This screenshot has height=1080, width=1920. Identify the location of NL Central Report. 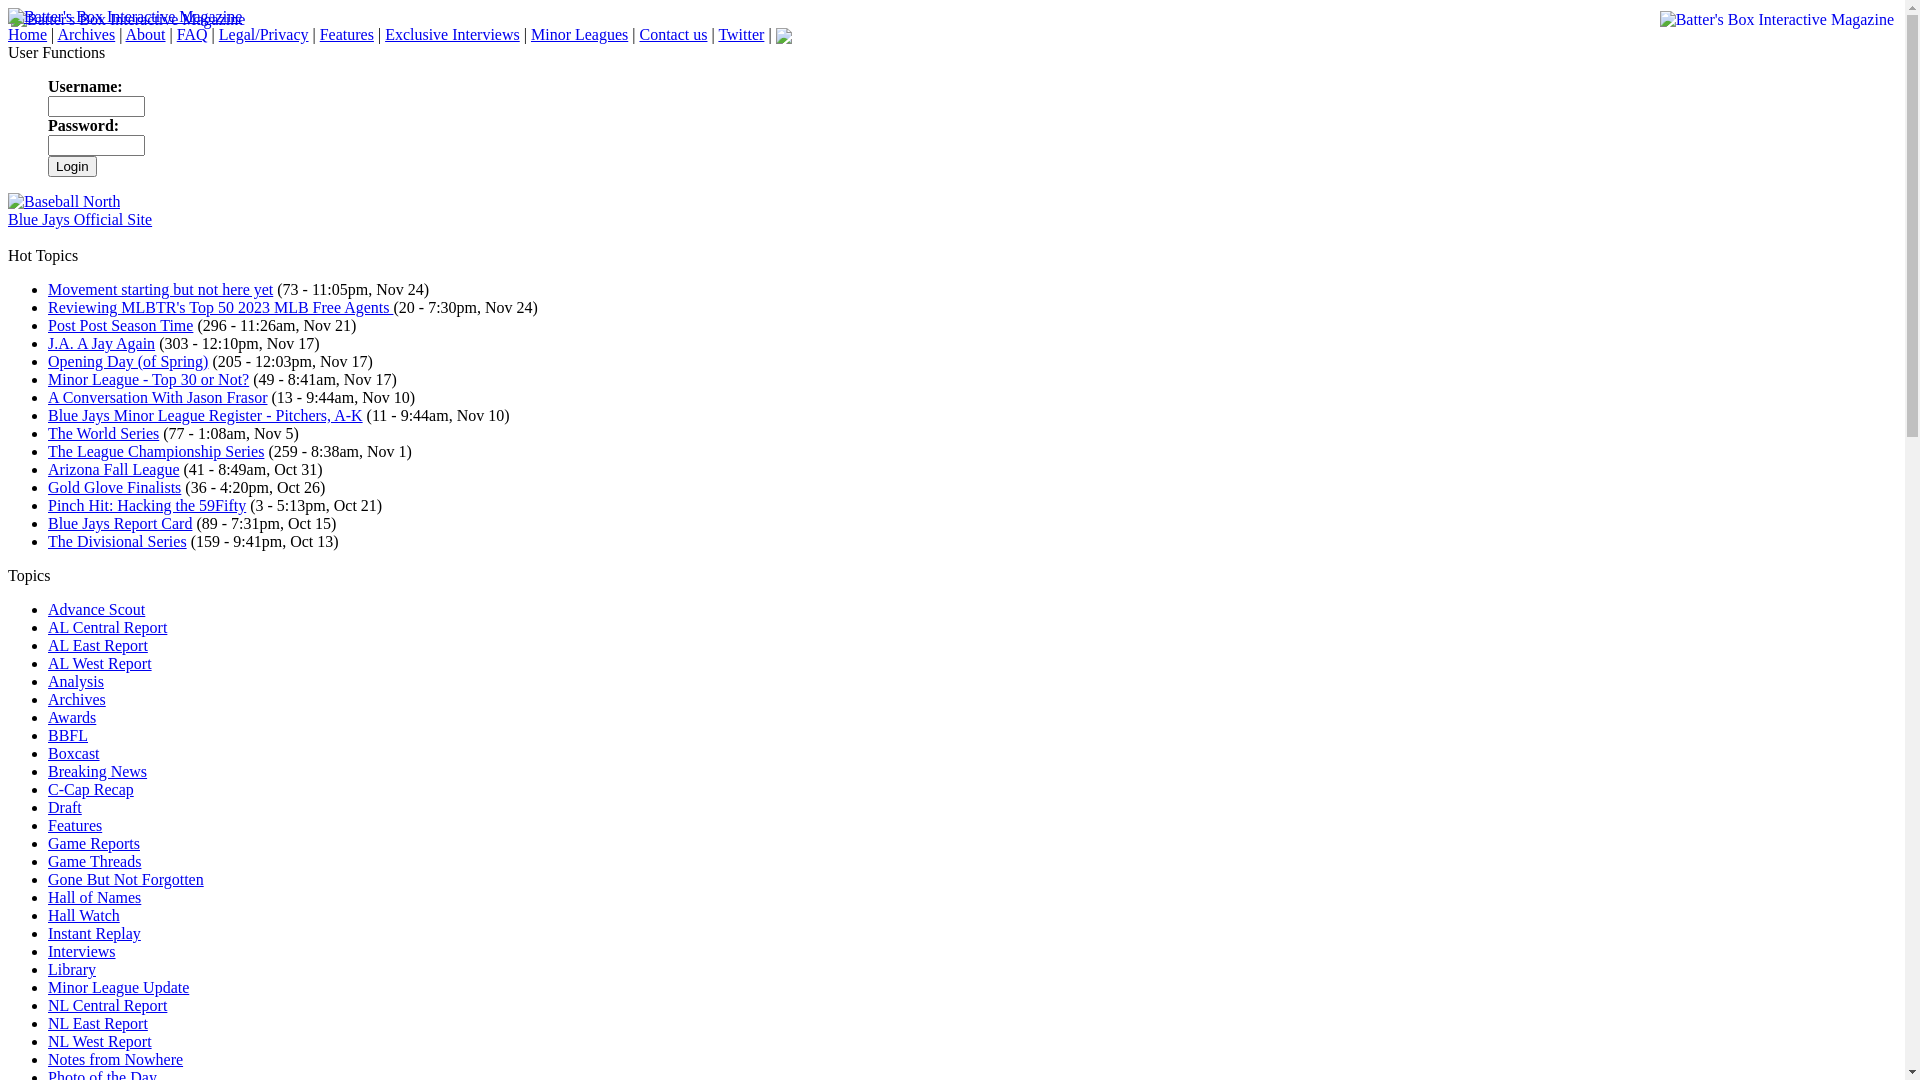
(108, 1006).